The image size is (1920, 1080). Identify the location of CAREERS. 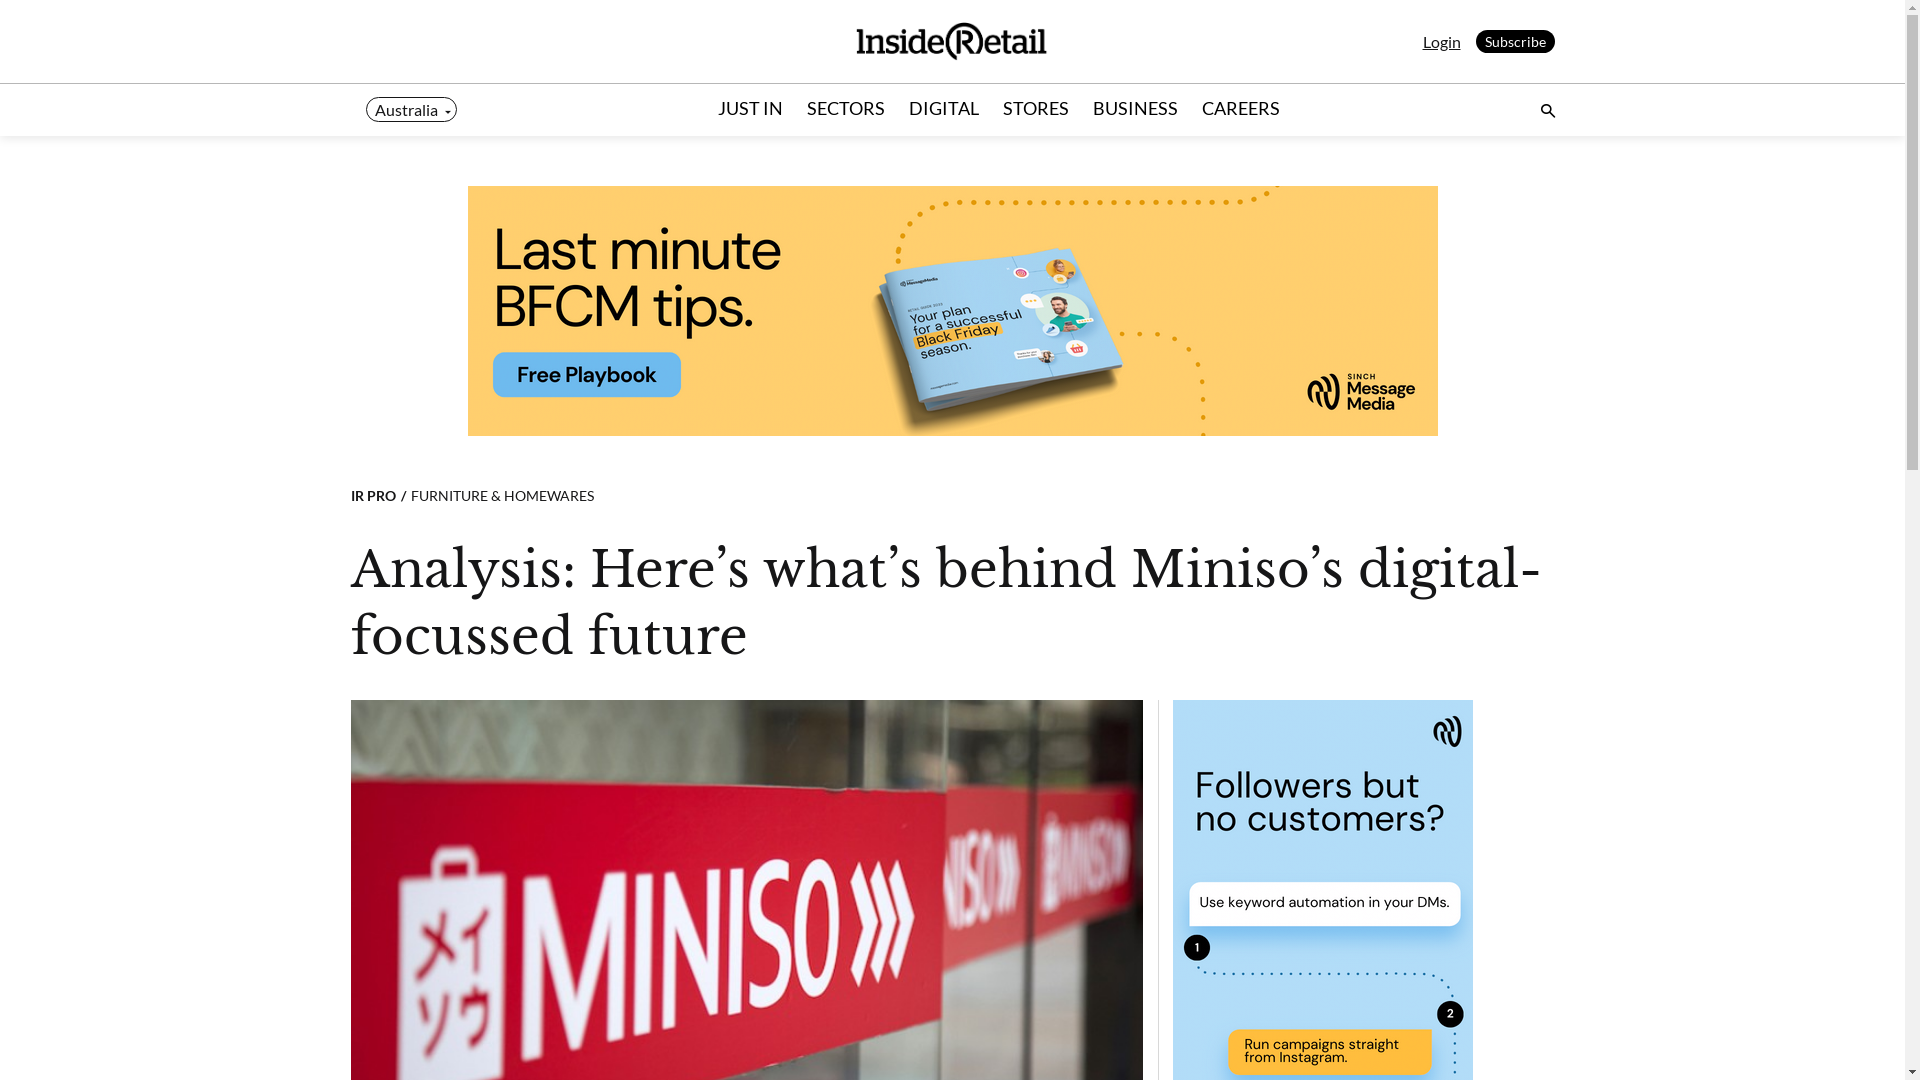
(1240, 110).